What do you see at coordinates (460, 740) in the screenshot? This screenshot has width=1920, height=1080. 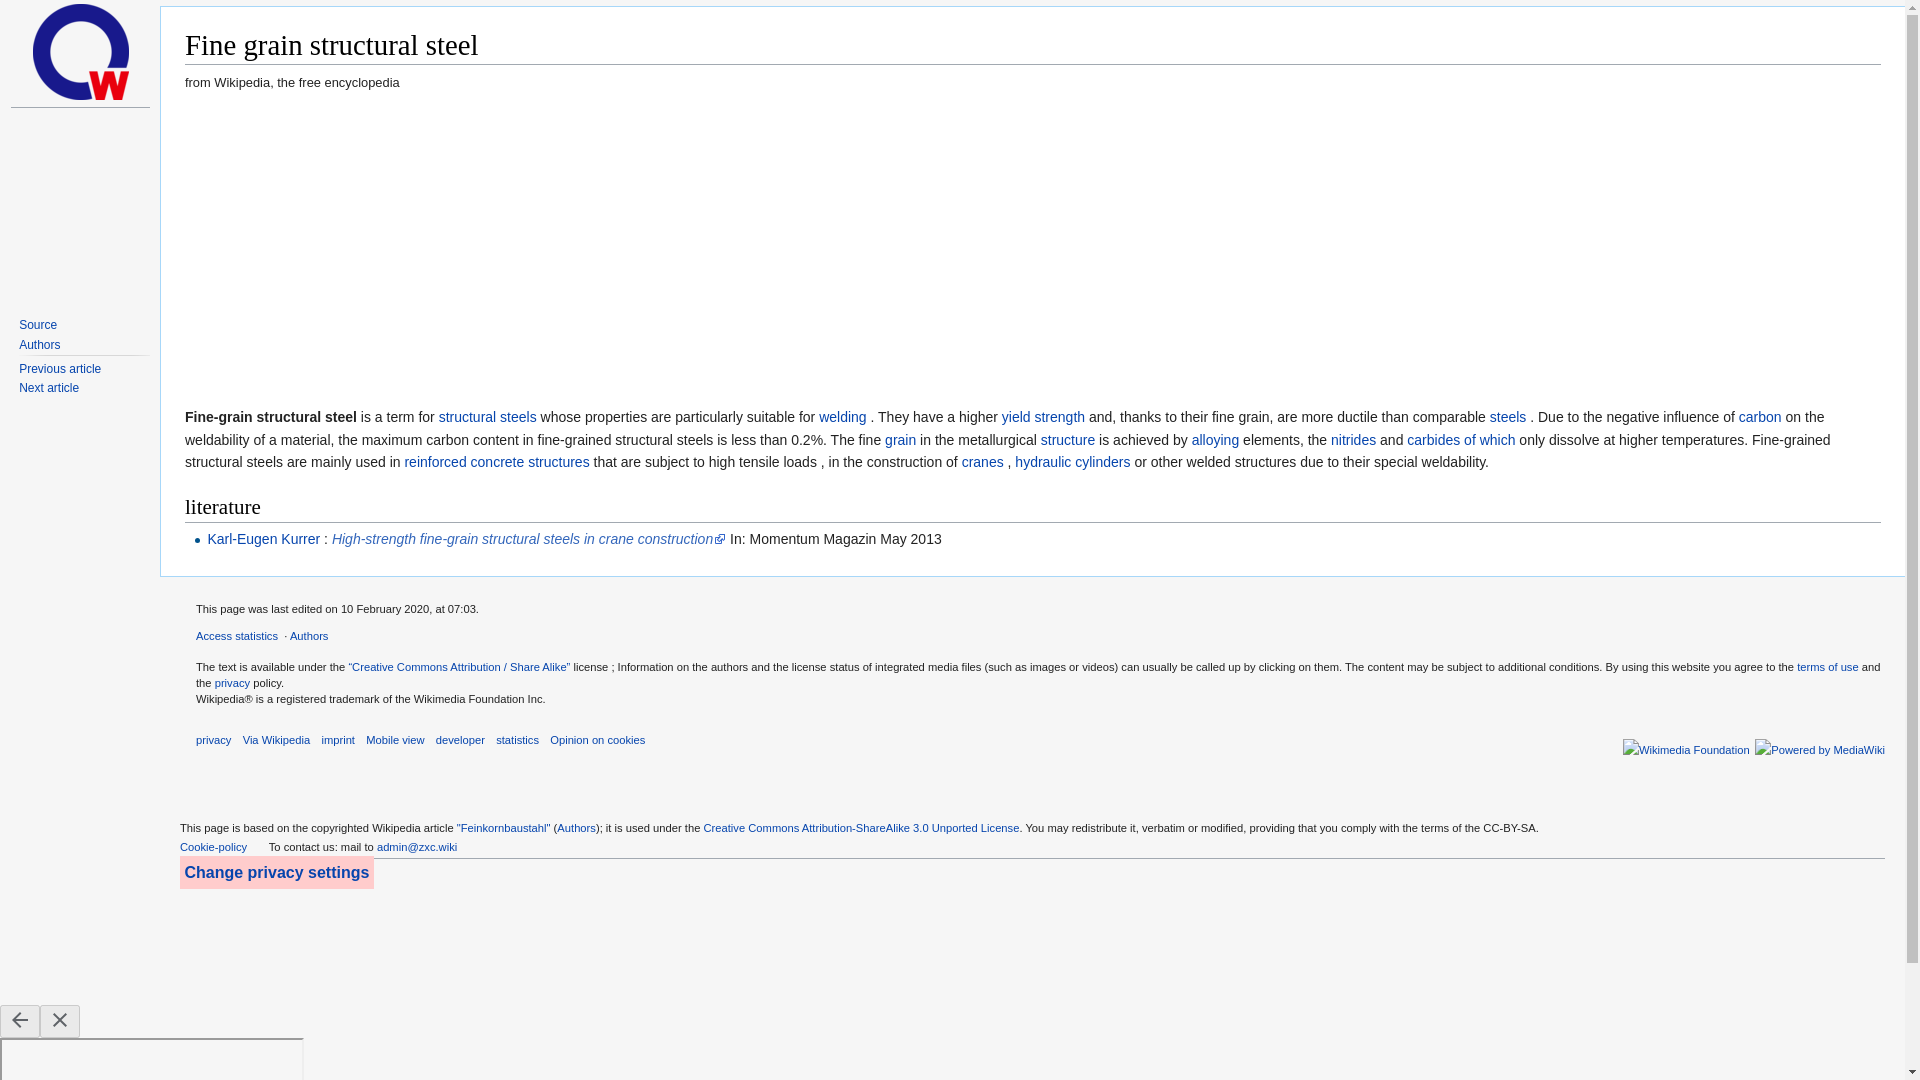 I see `developer` at bounding box center [460, 740].